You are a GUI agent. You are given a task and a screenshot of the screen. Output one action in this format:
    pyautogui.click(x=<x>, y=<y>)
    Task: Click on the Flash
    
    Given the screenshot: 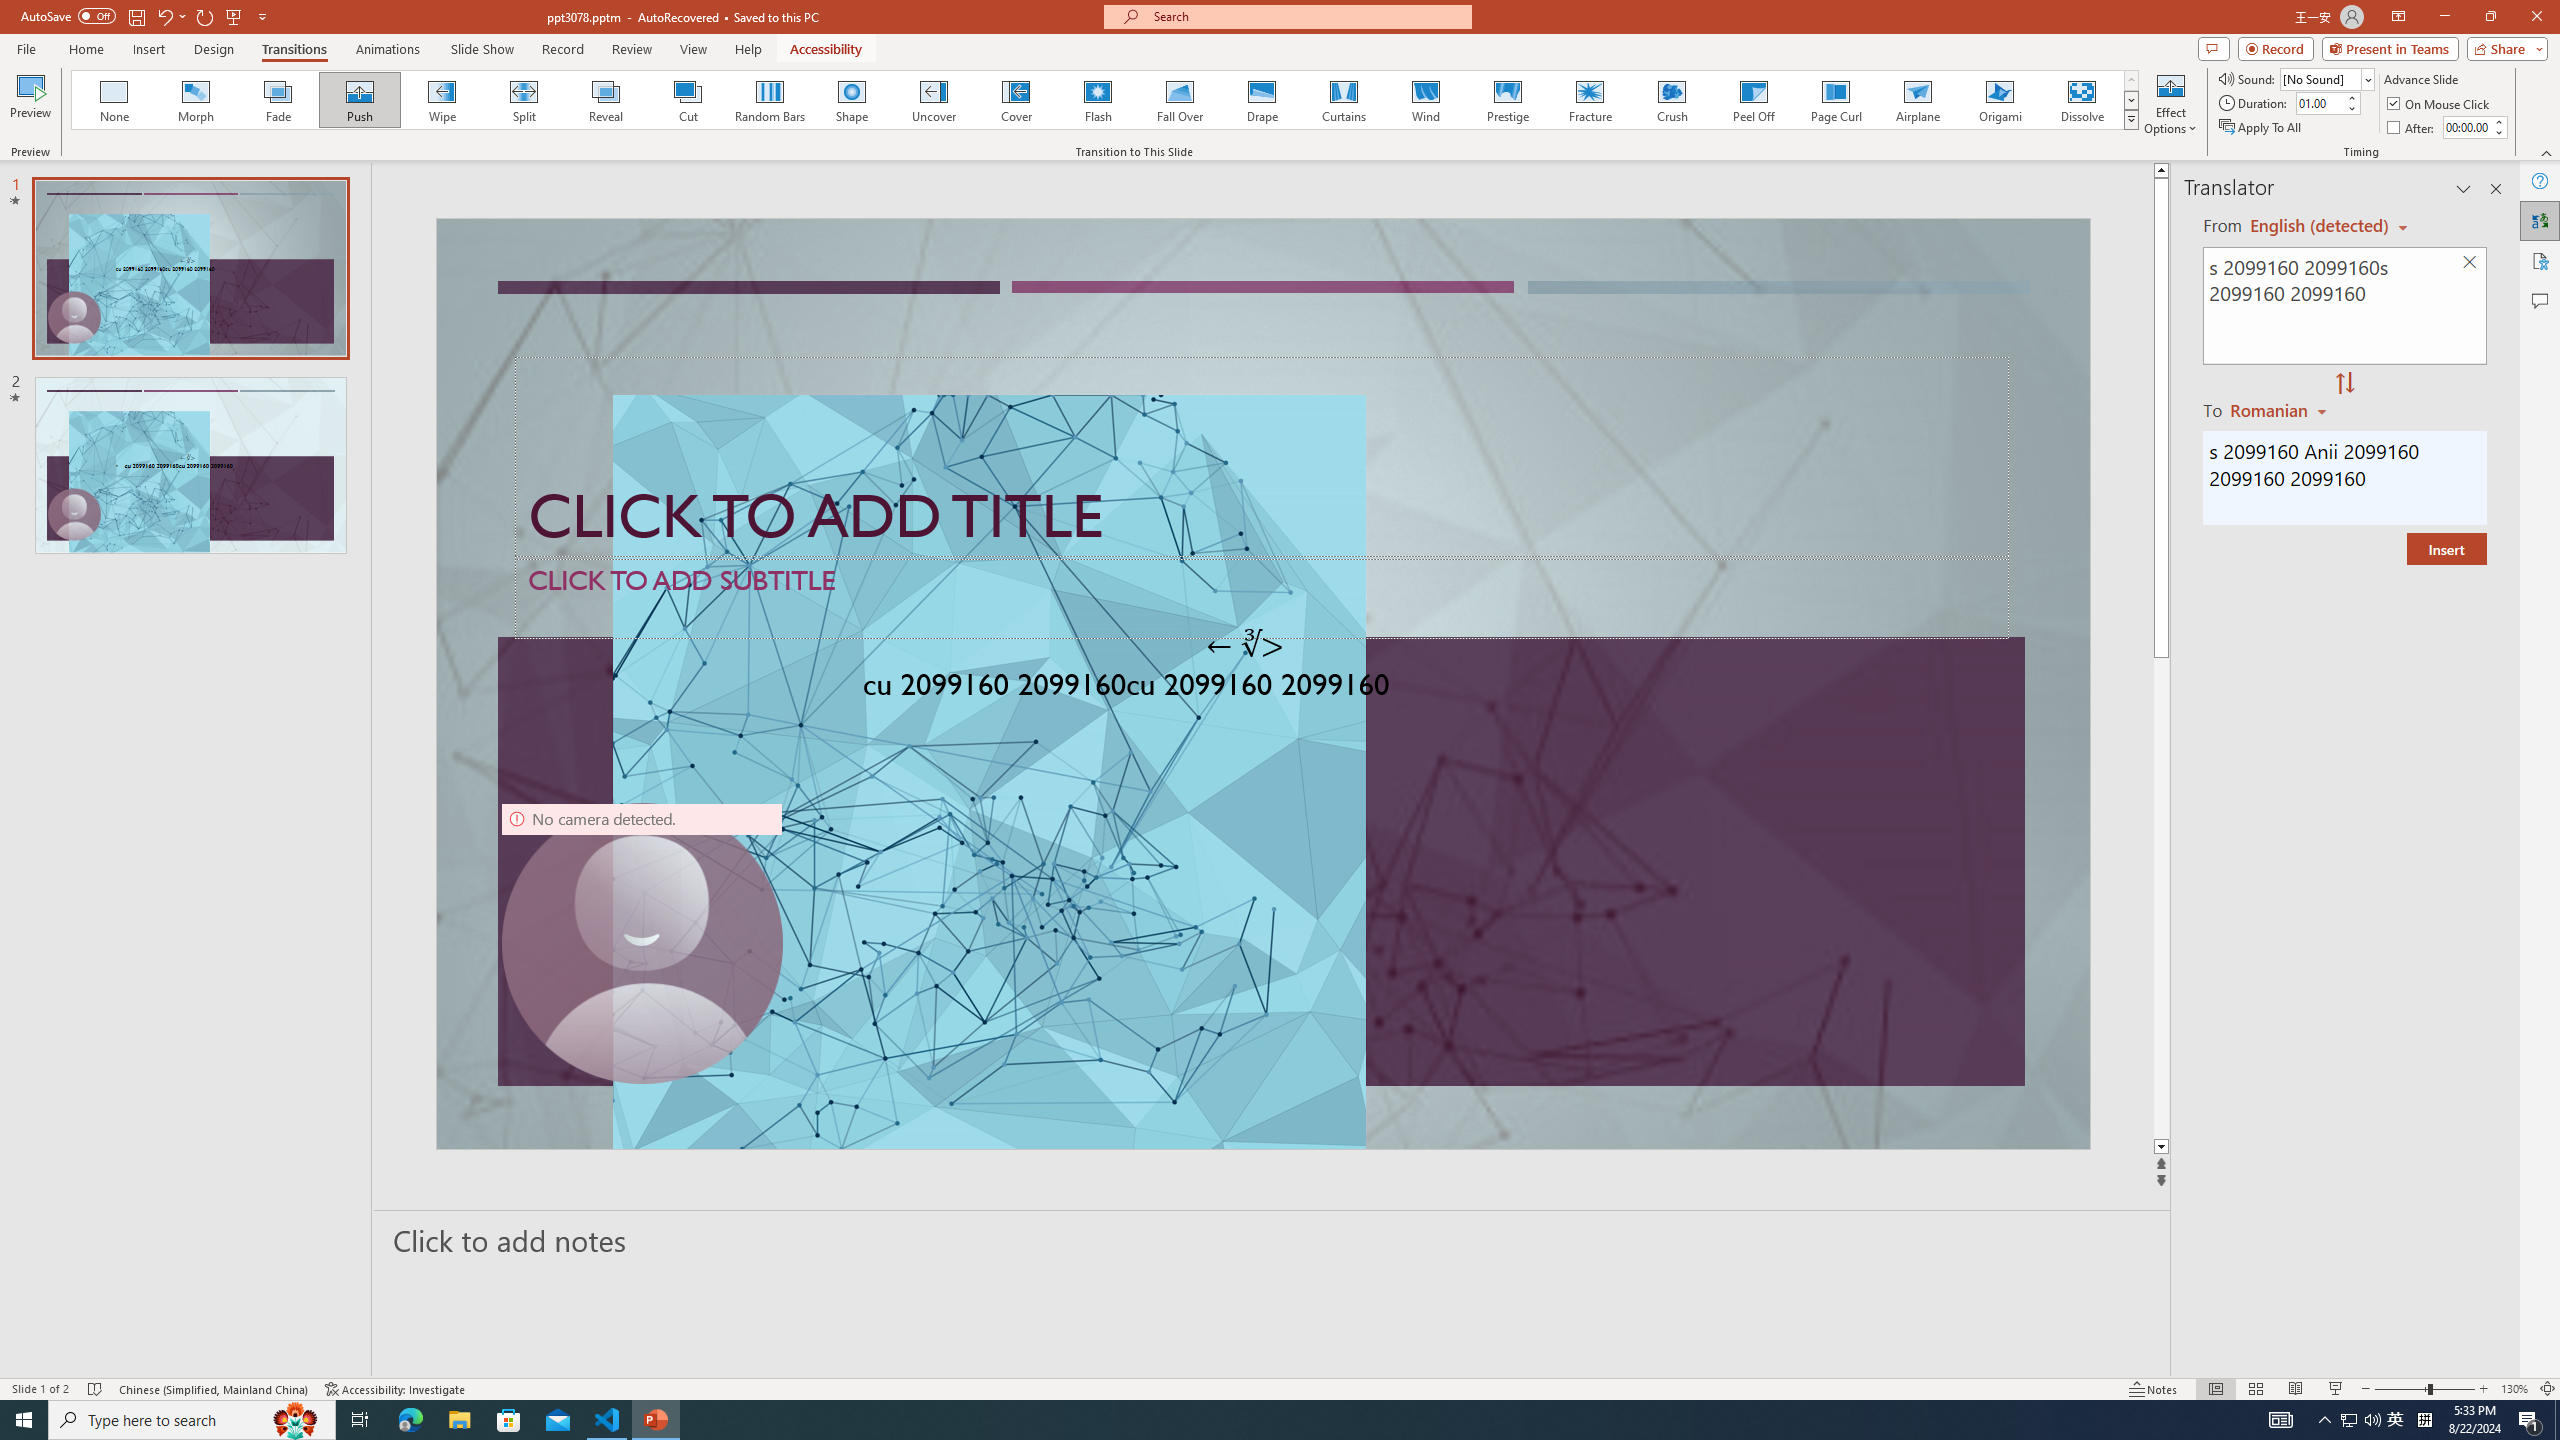 What is the action you would take?
    pyautogui.click(x=1098, y=100)
    